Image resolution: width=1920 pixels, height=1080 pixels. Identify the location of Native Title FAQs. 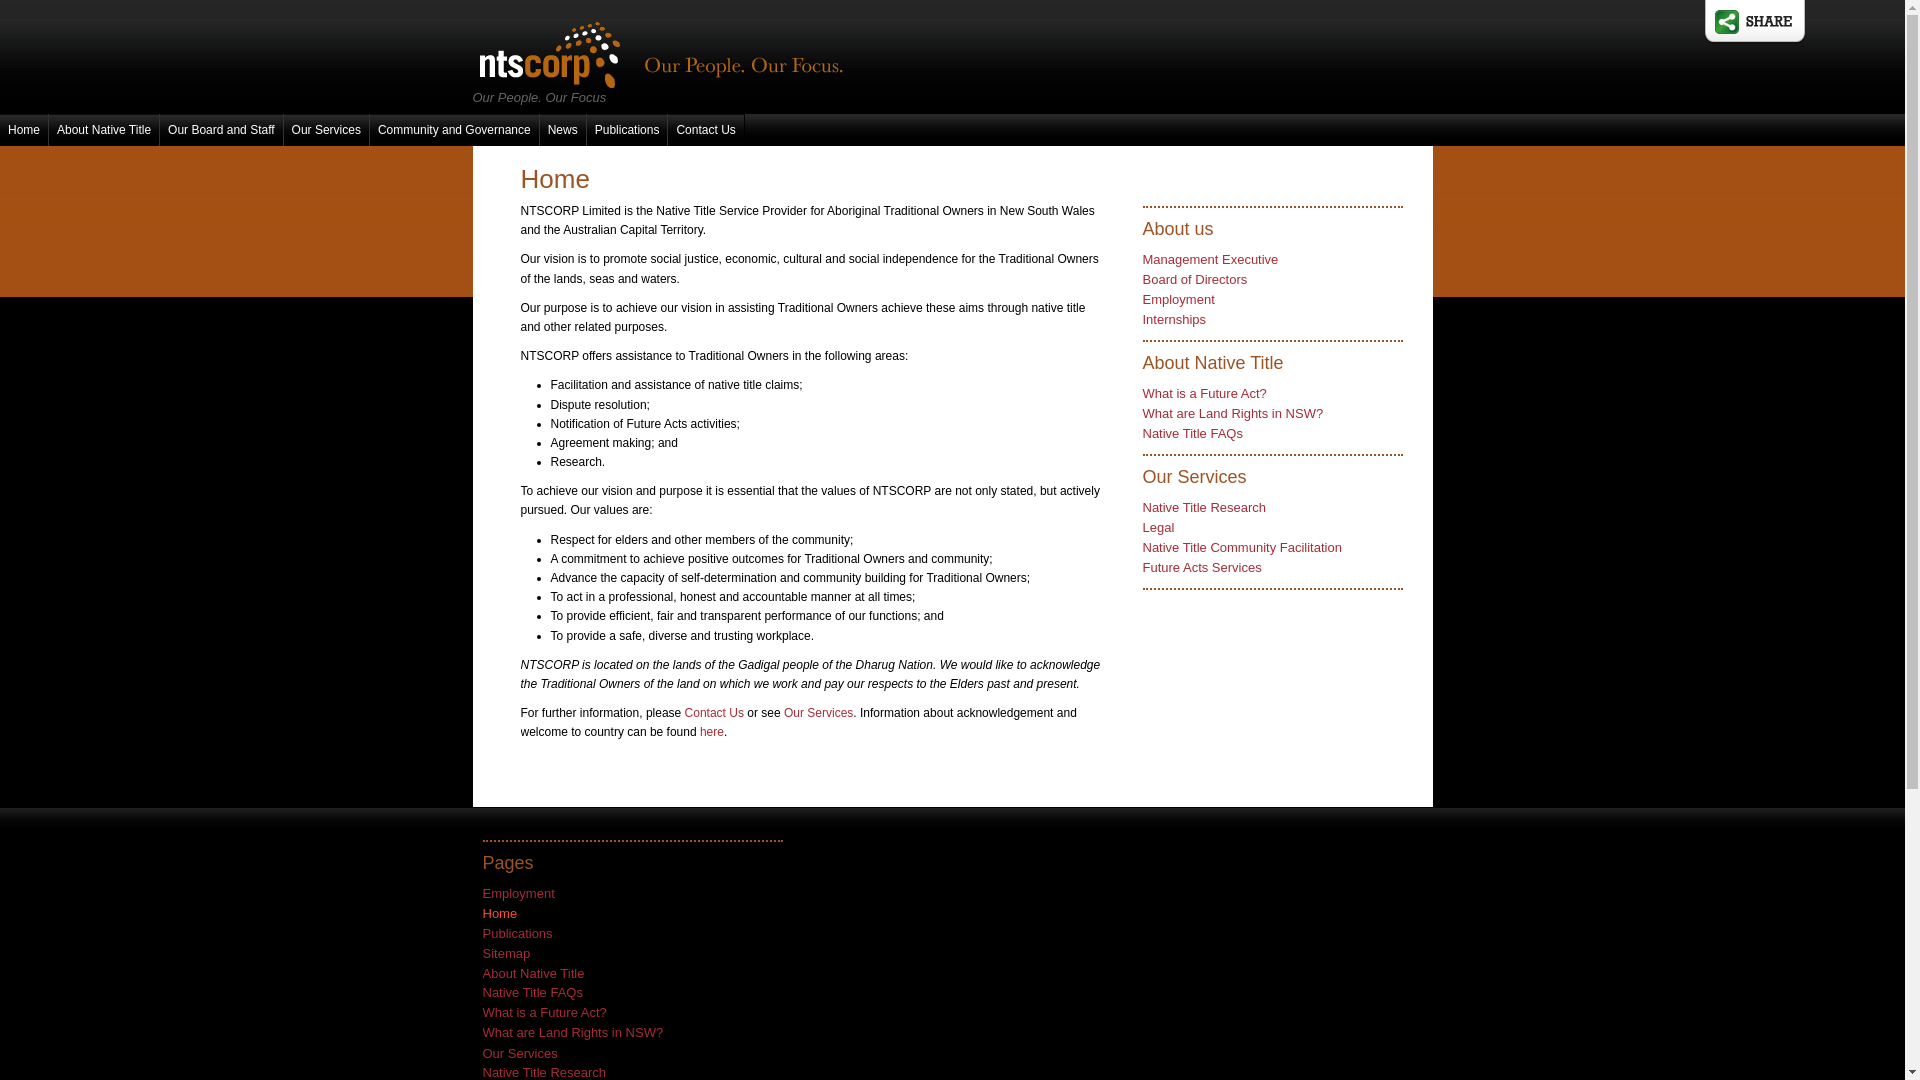
(1192, 434).